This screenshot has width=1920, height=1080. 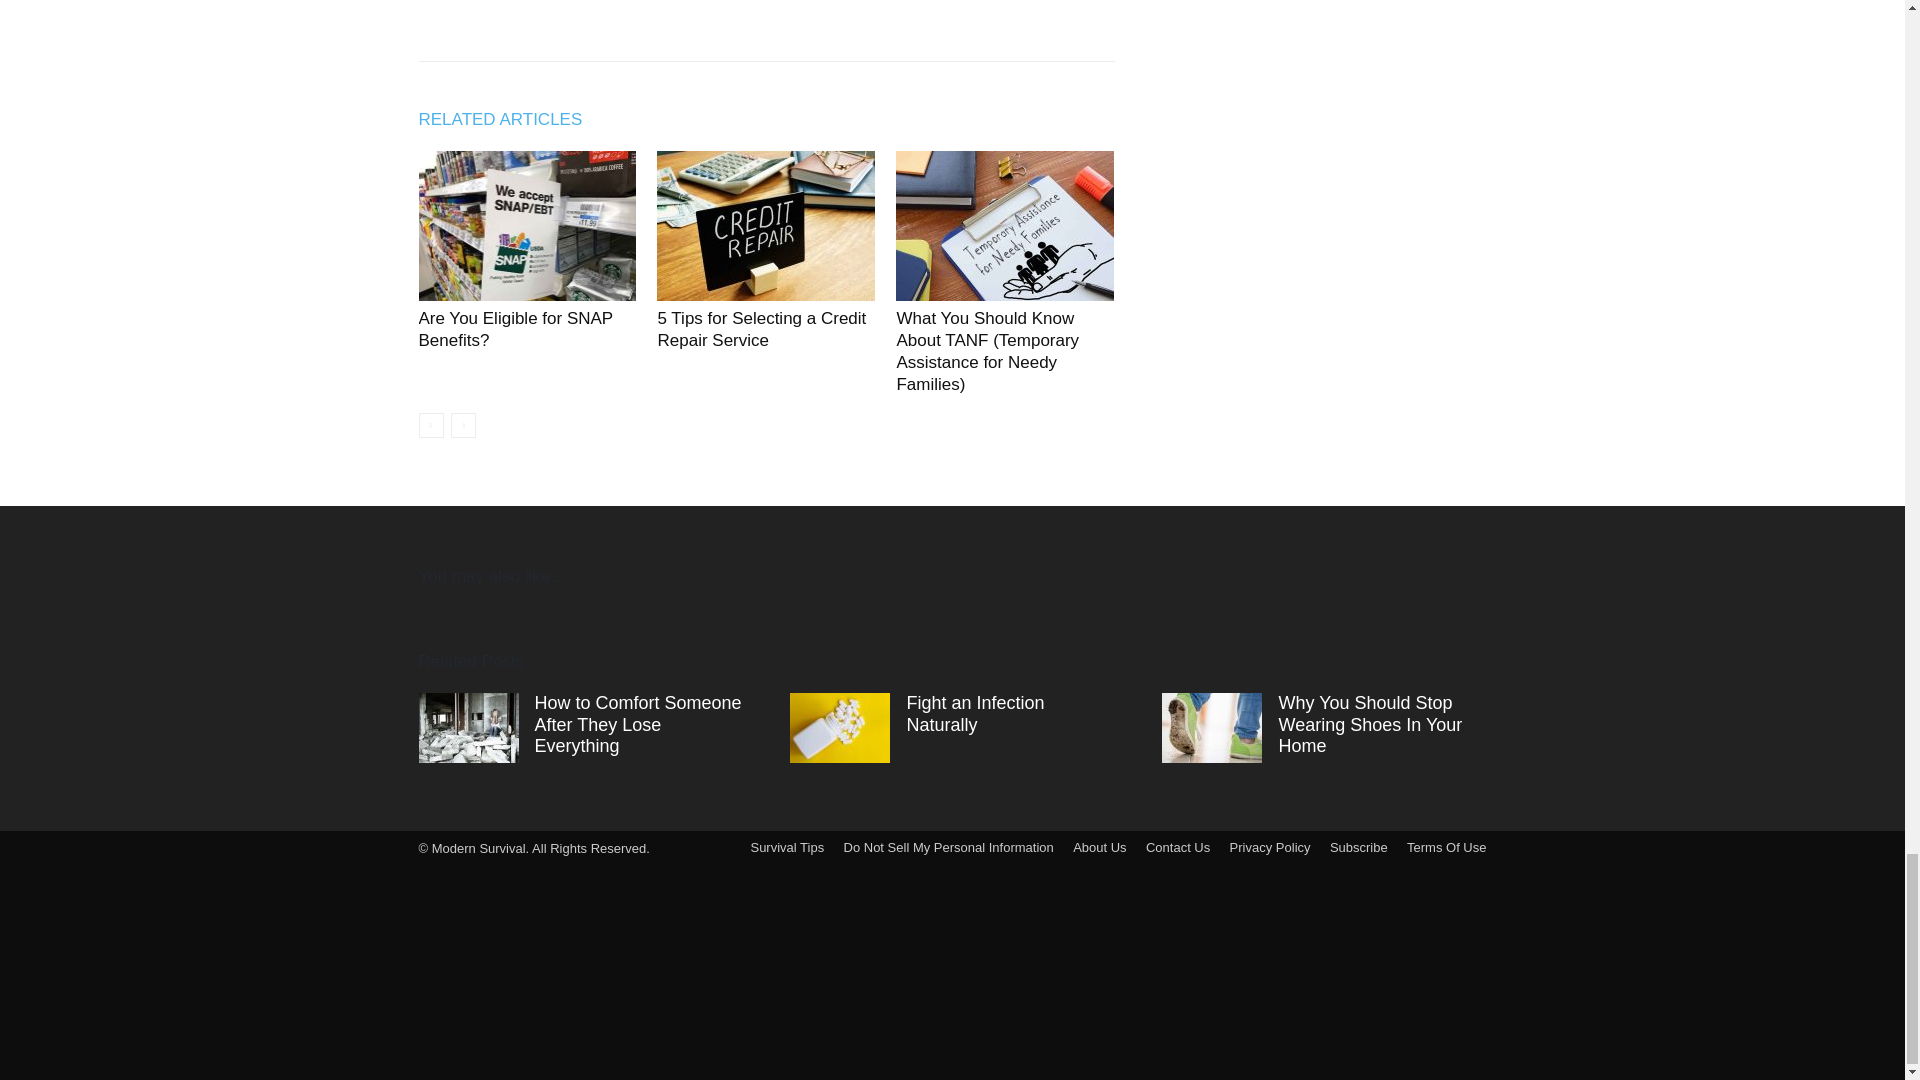 I want to click on 5 Tips for Selecting a Credit Repair Service, so click(x=760, y=328).